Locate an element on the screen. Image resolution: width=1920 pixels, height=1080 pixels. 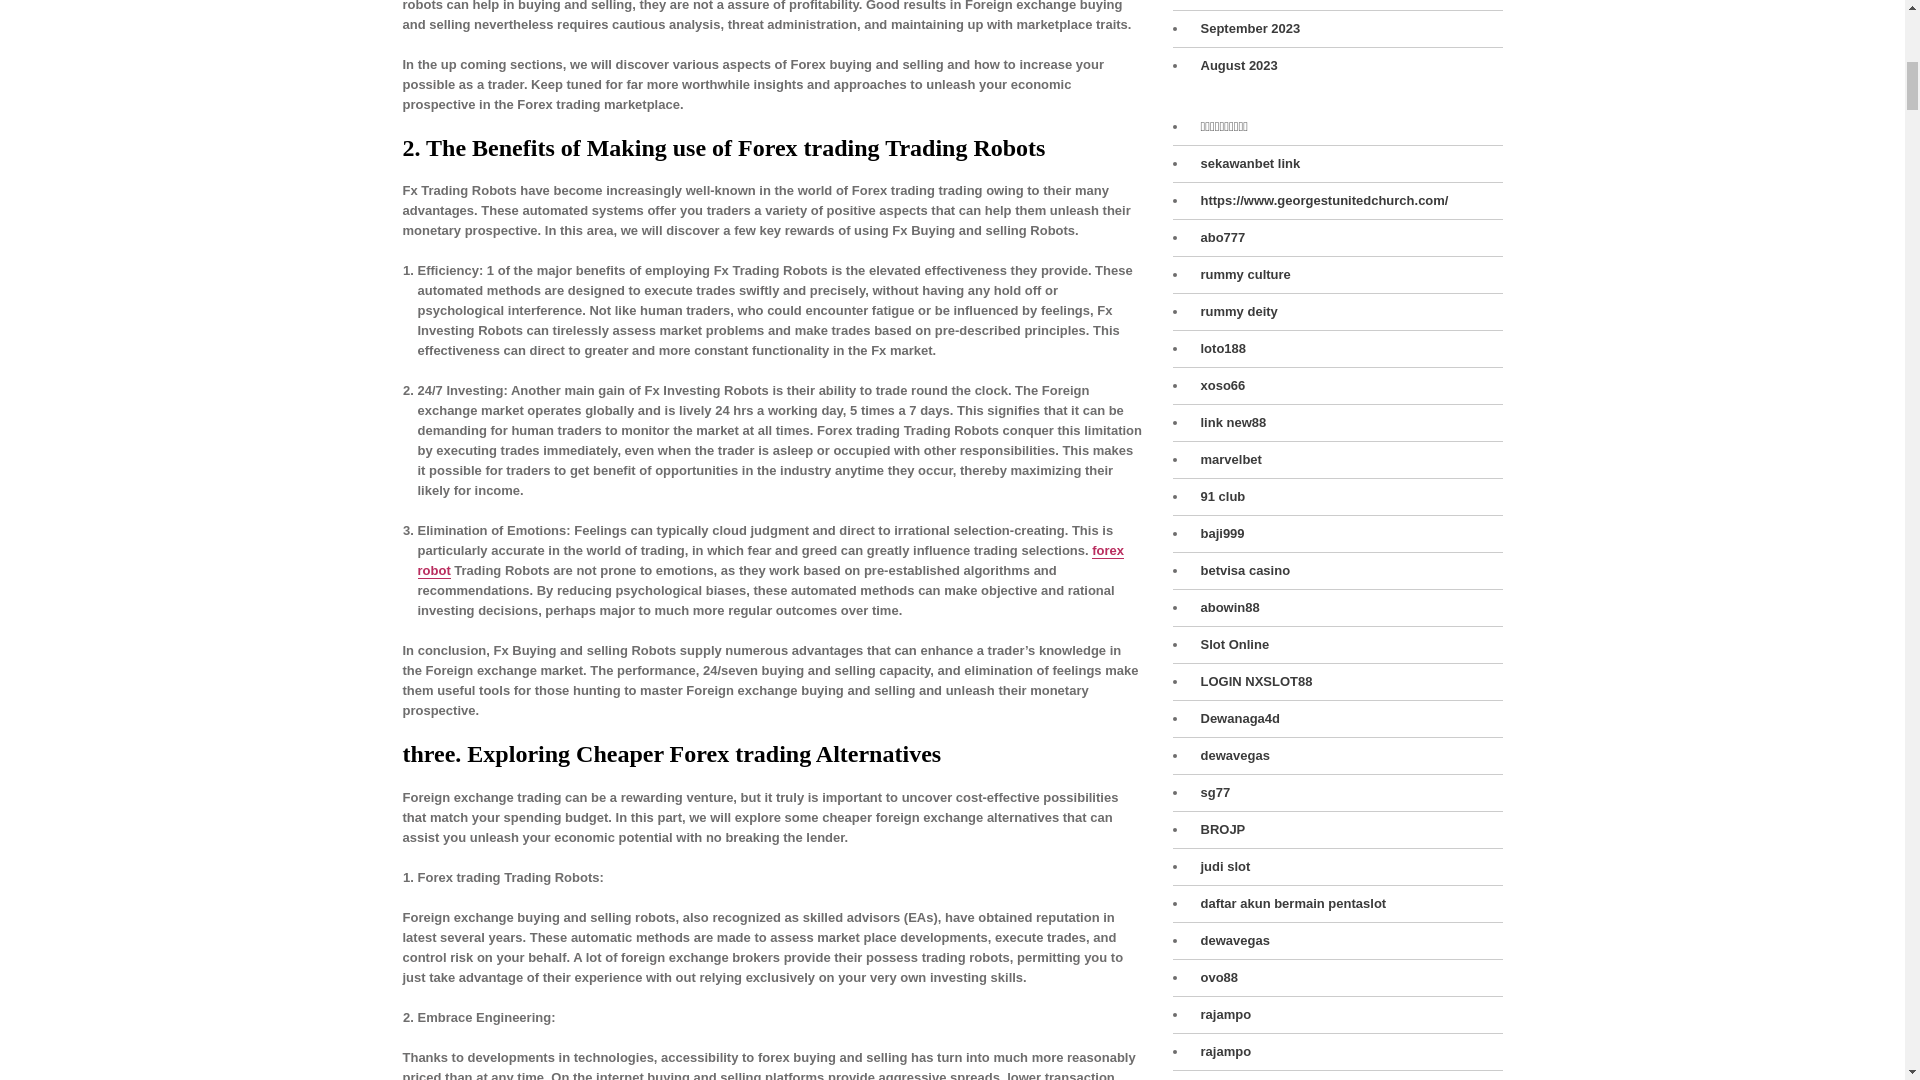
loto188 is located at coordinates (1218, 348).